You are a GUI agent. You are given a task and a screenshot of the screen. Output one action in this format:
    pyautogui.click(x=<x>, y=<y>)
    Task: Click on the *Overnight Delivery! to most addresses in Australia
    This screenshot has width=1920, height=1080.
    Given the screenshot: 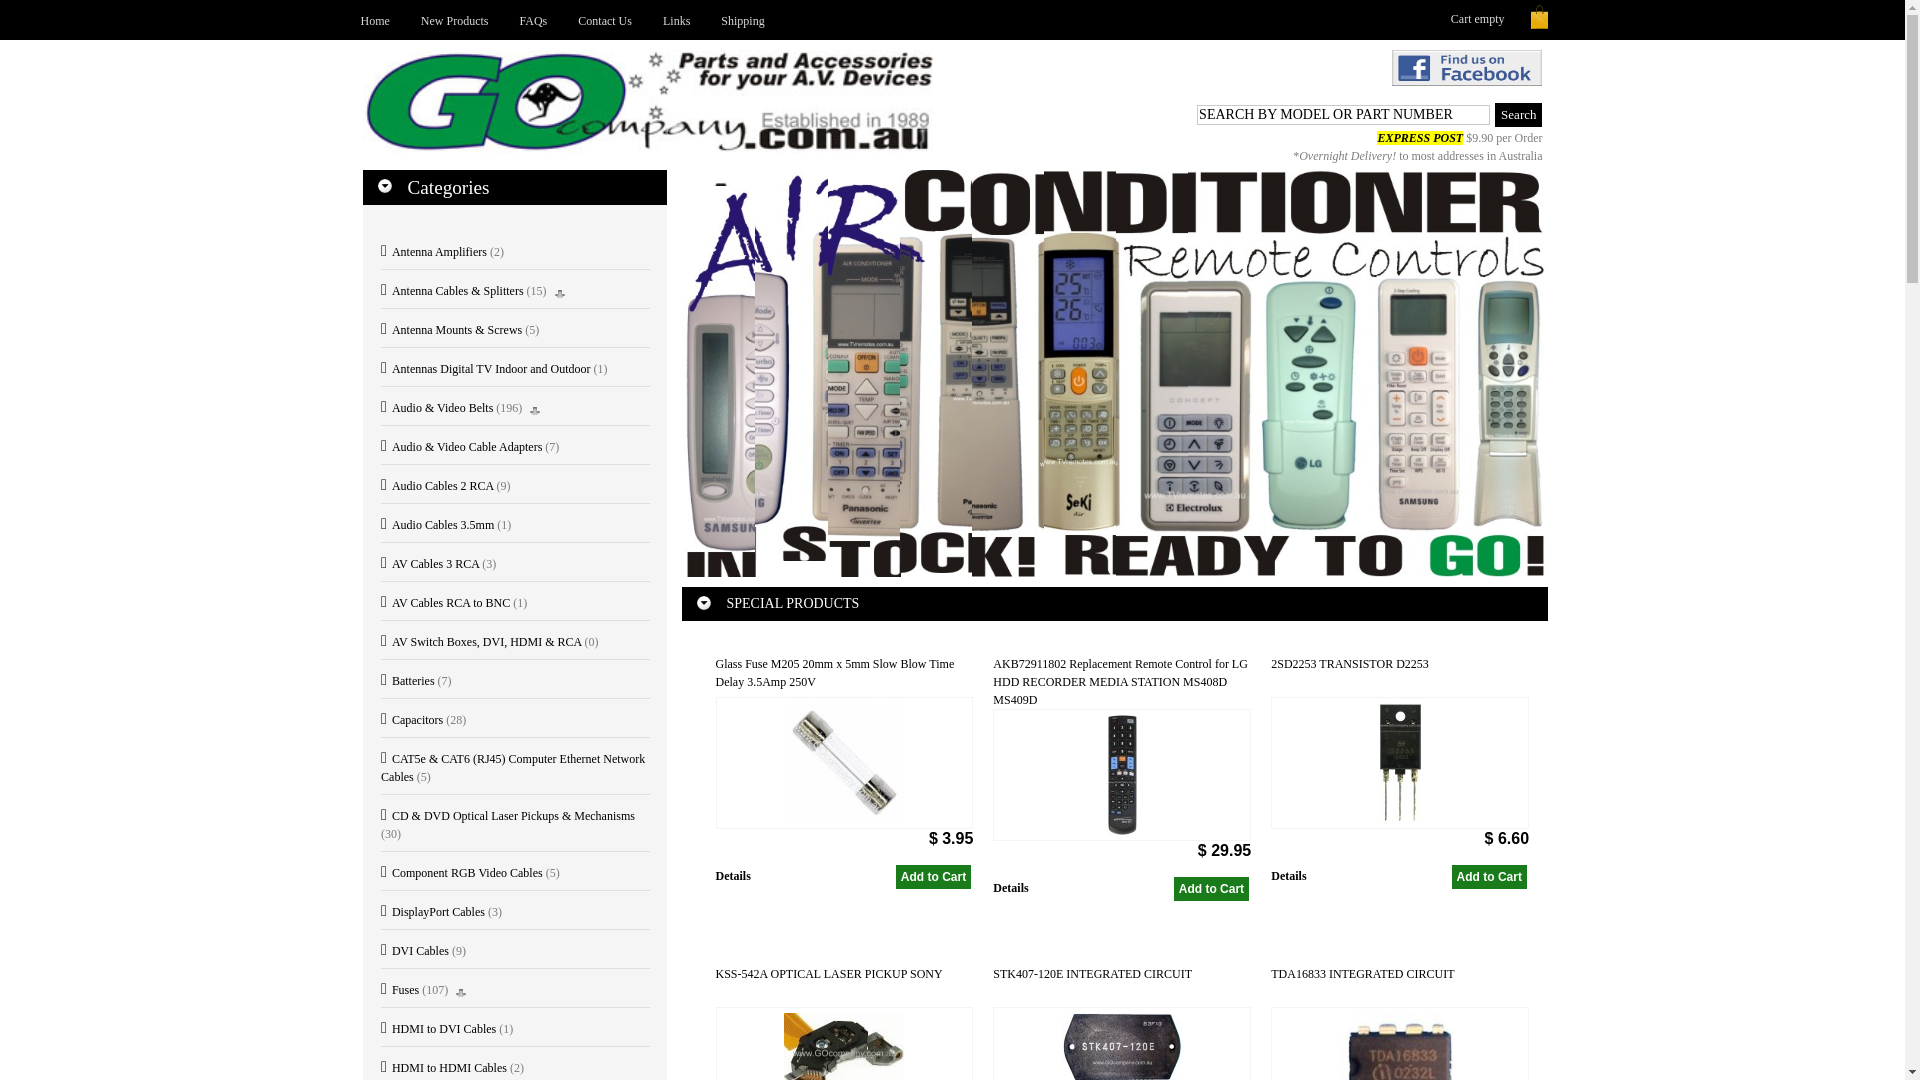 What is the action you would take?
    pyautogui.click(x=1418, y=156)
    